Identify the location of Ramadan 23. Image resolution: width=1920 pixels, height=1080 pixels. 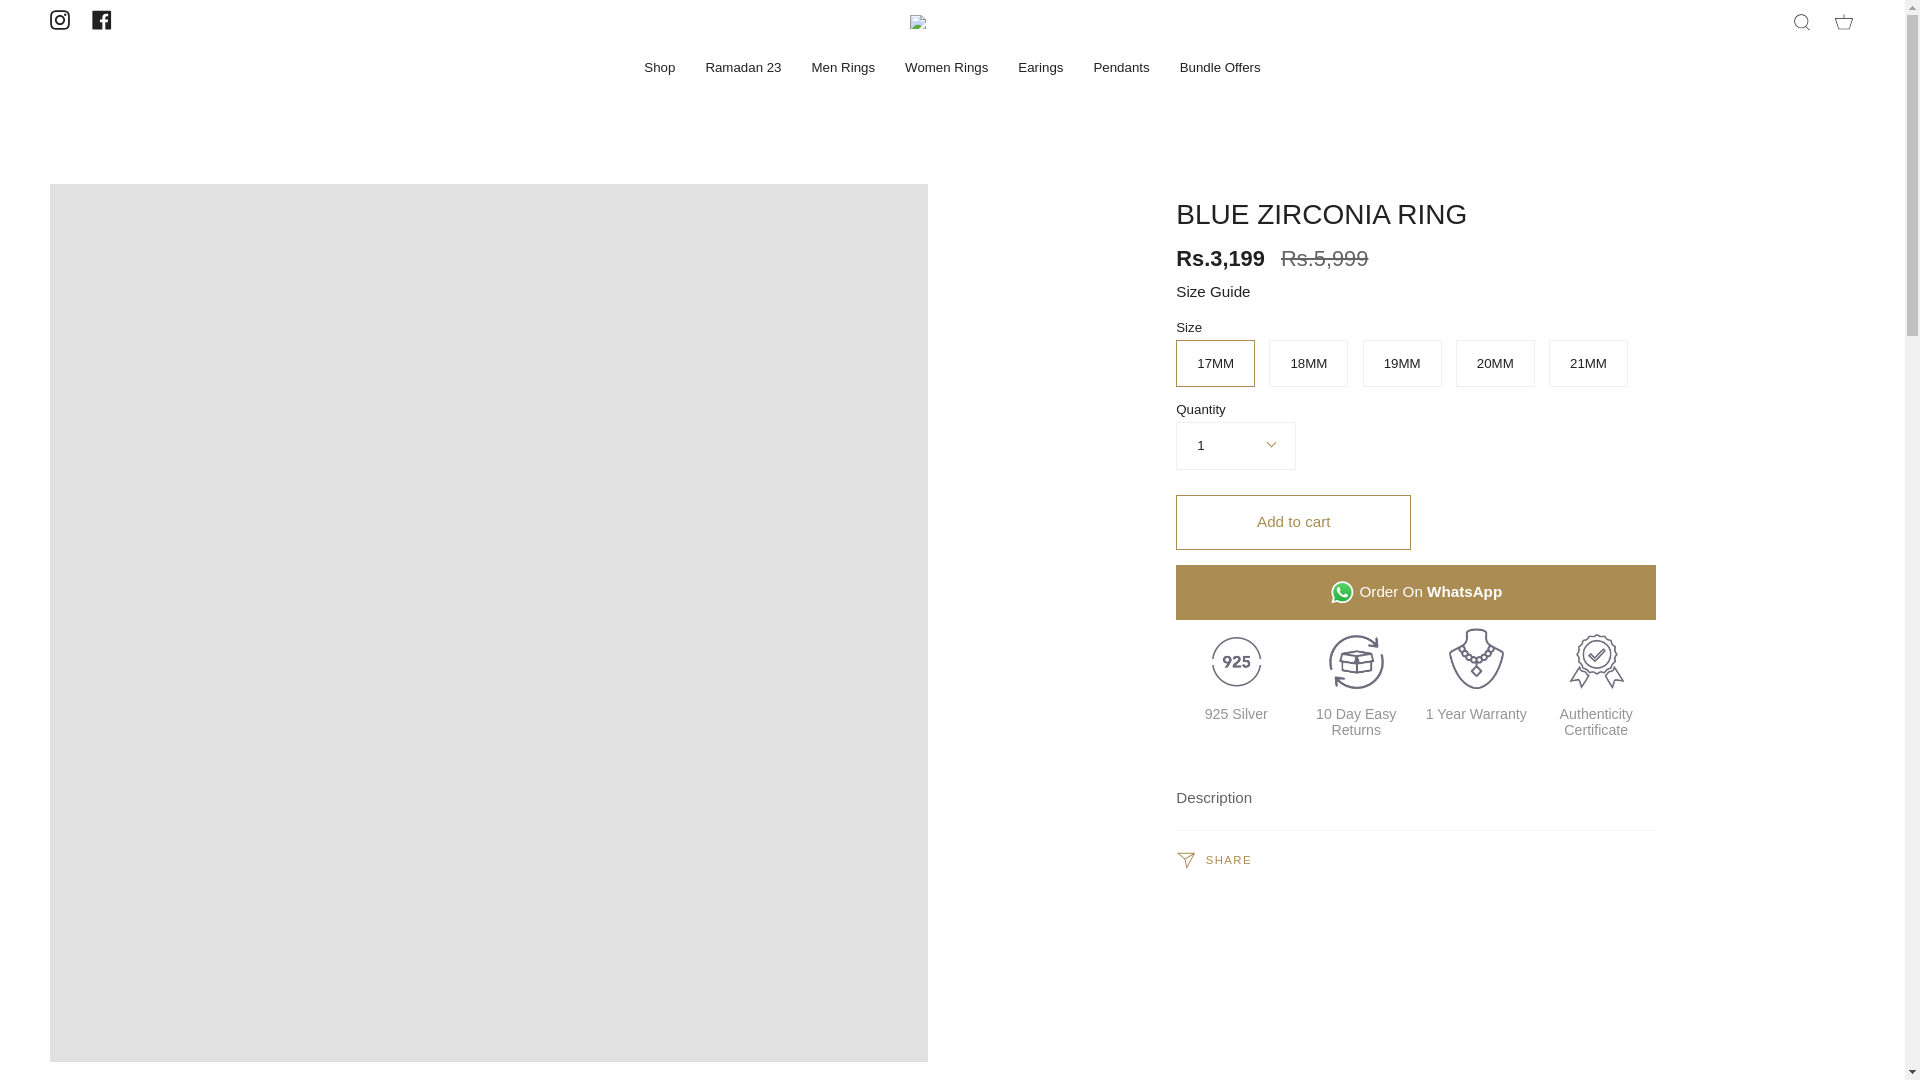
(742, 67).